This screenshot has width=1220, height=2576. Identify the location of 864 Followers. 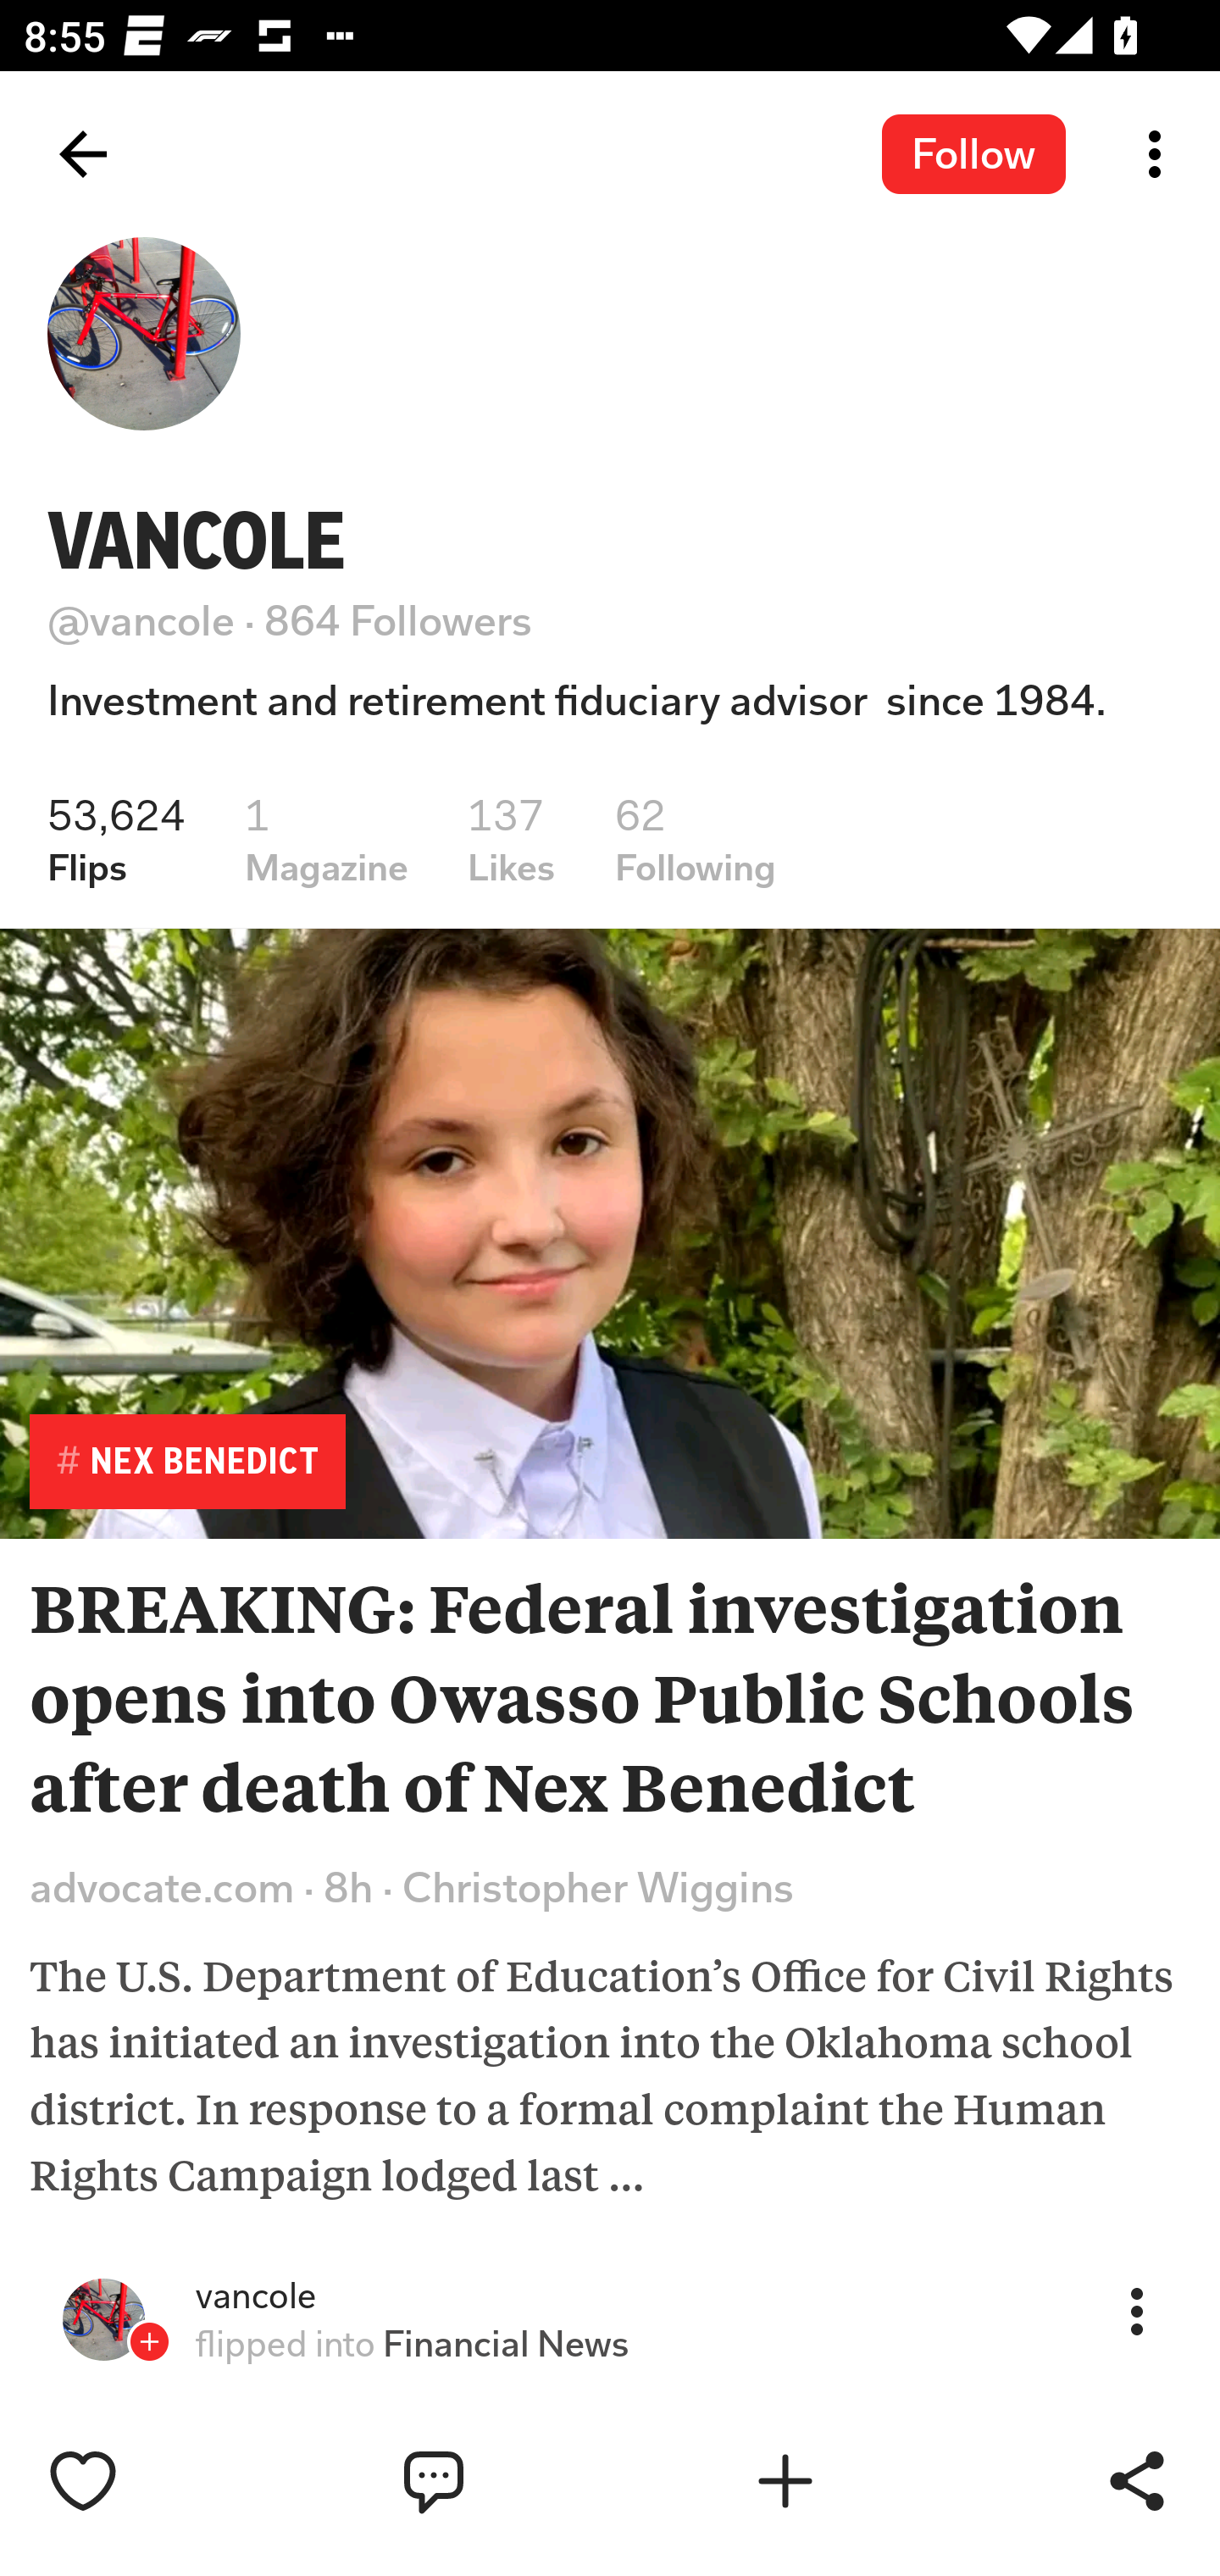
(398, 620).